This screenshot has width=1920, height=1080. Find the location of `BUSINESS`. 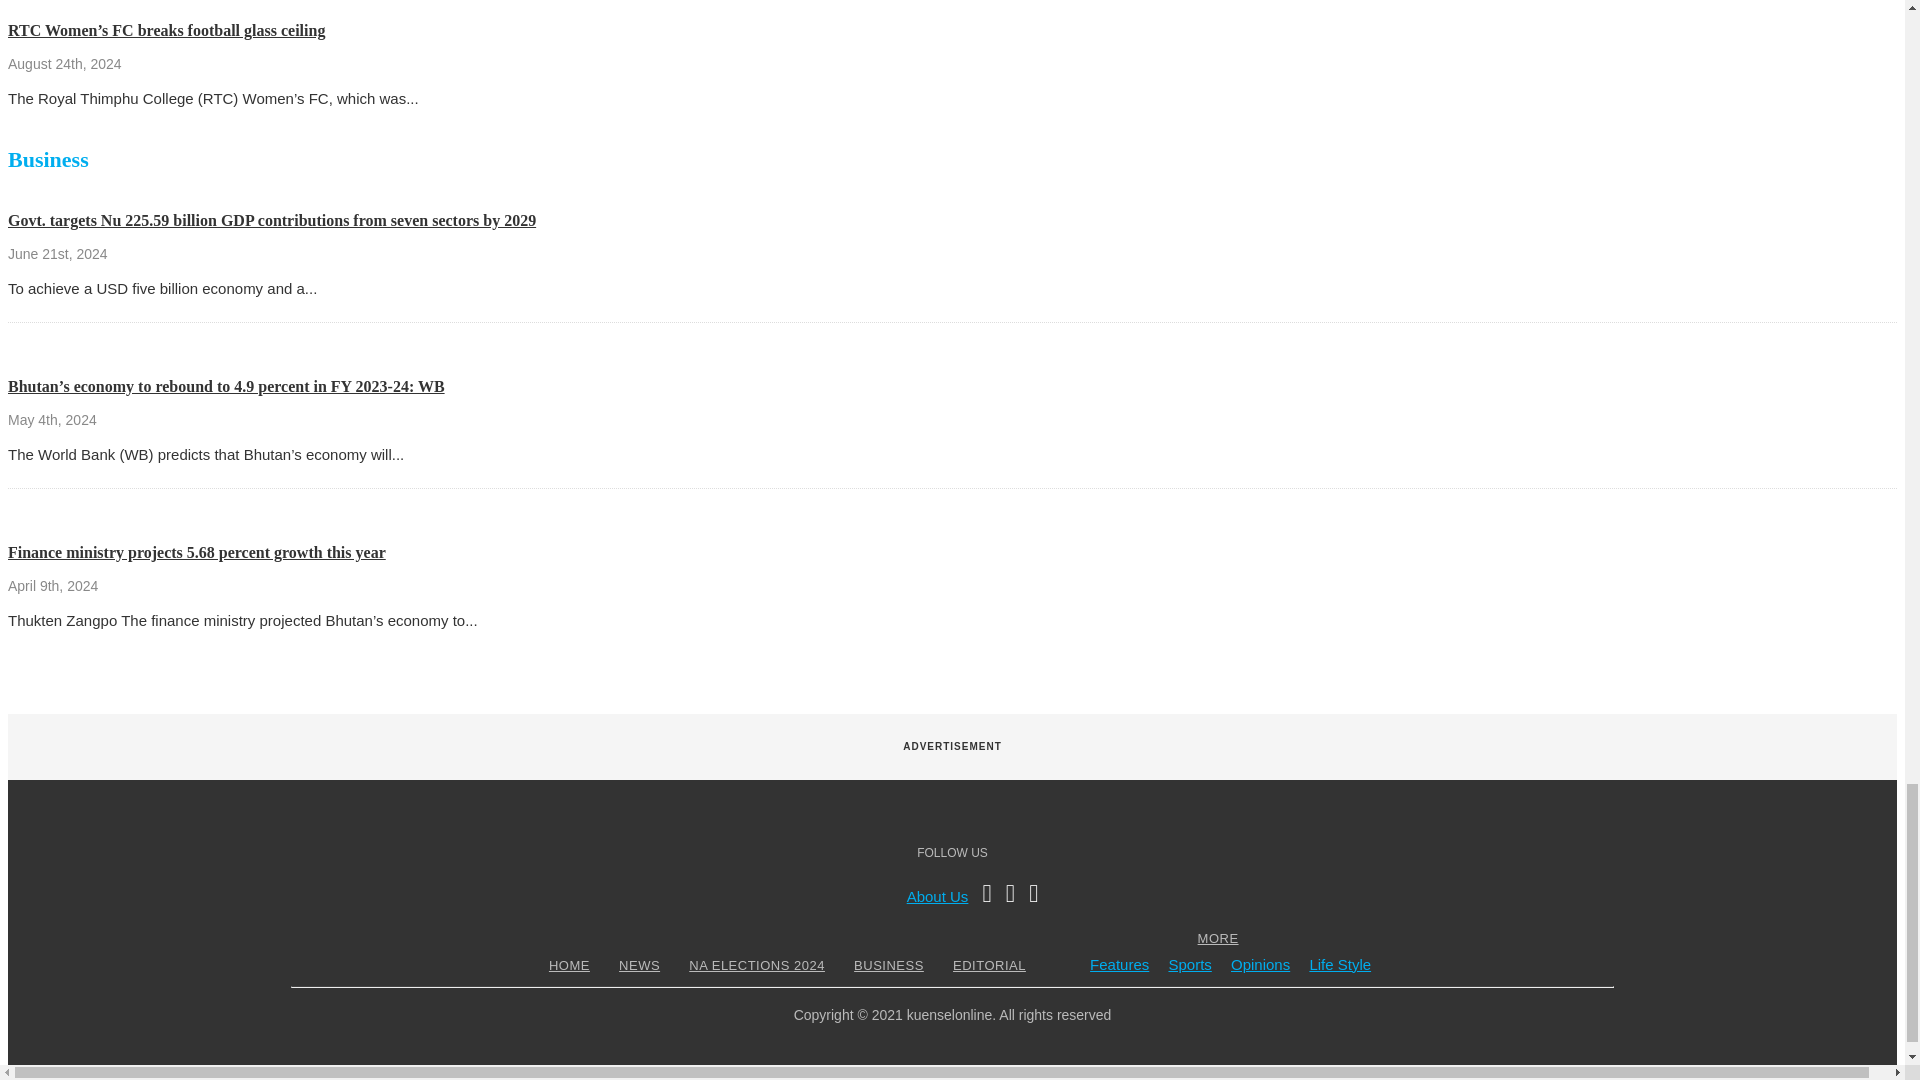

BUSINESS is located at coordinates (888, 965).